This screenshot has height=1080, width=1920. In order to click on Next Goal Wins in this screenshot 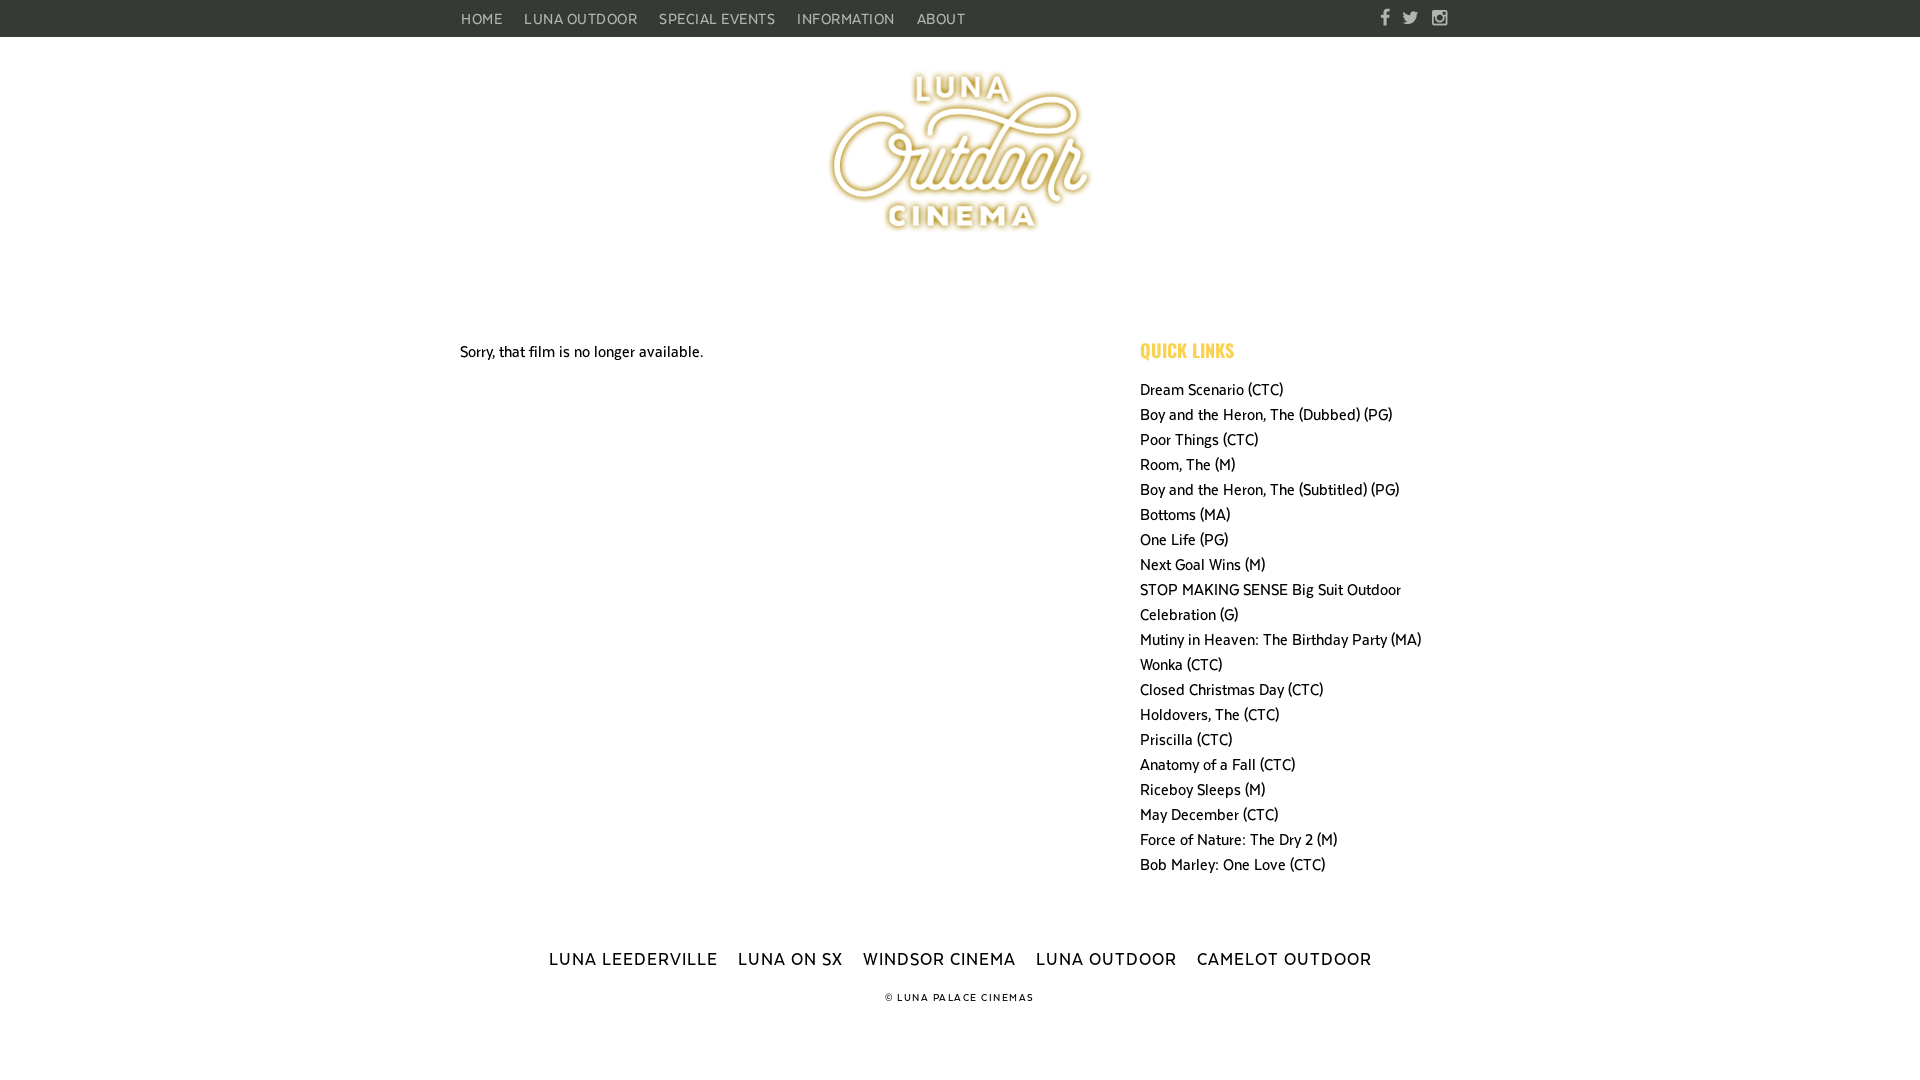, I will do `click(1190, 564)`.